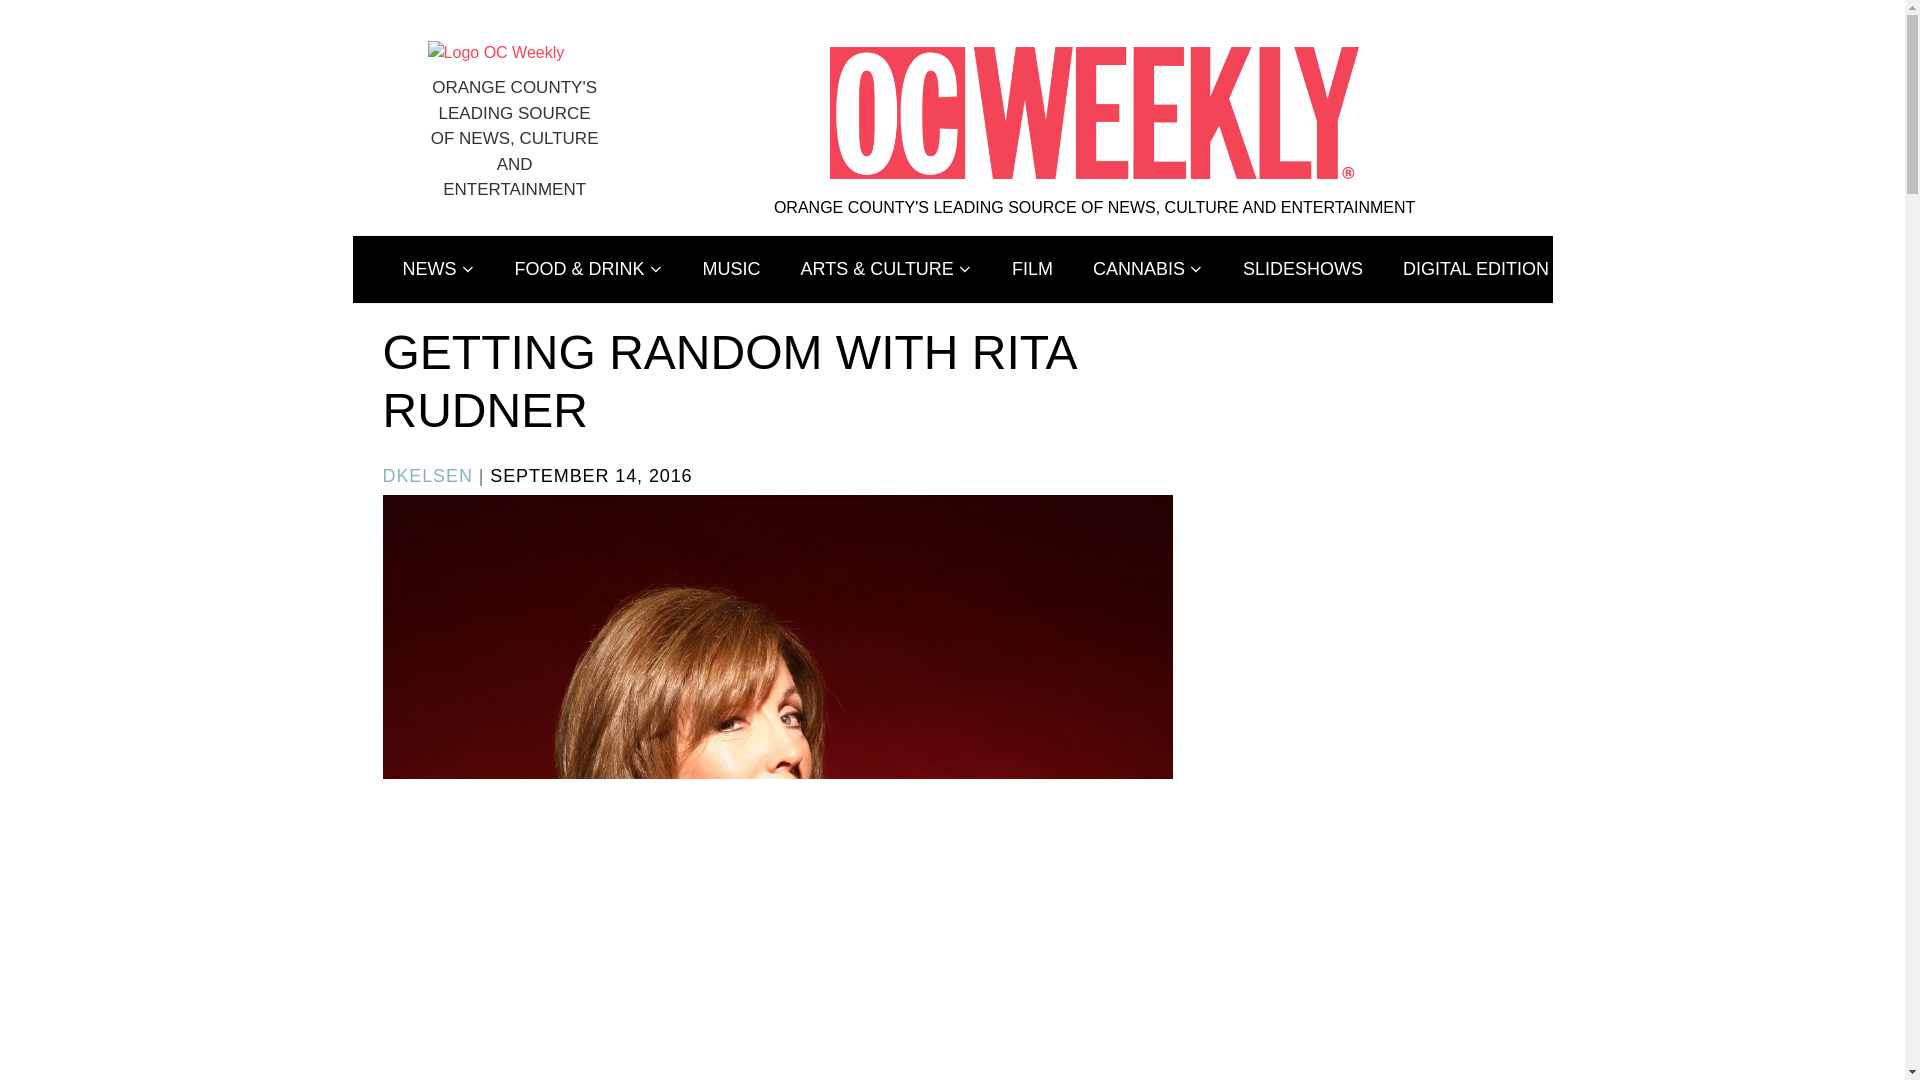 Image resolution: width=1920 pixels, height=1080 pixels. I want to click on OC Weekly, so click(496, 52).